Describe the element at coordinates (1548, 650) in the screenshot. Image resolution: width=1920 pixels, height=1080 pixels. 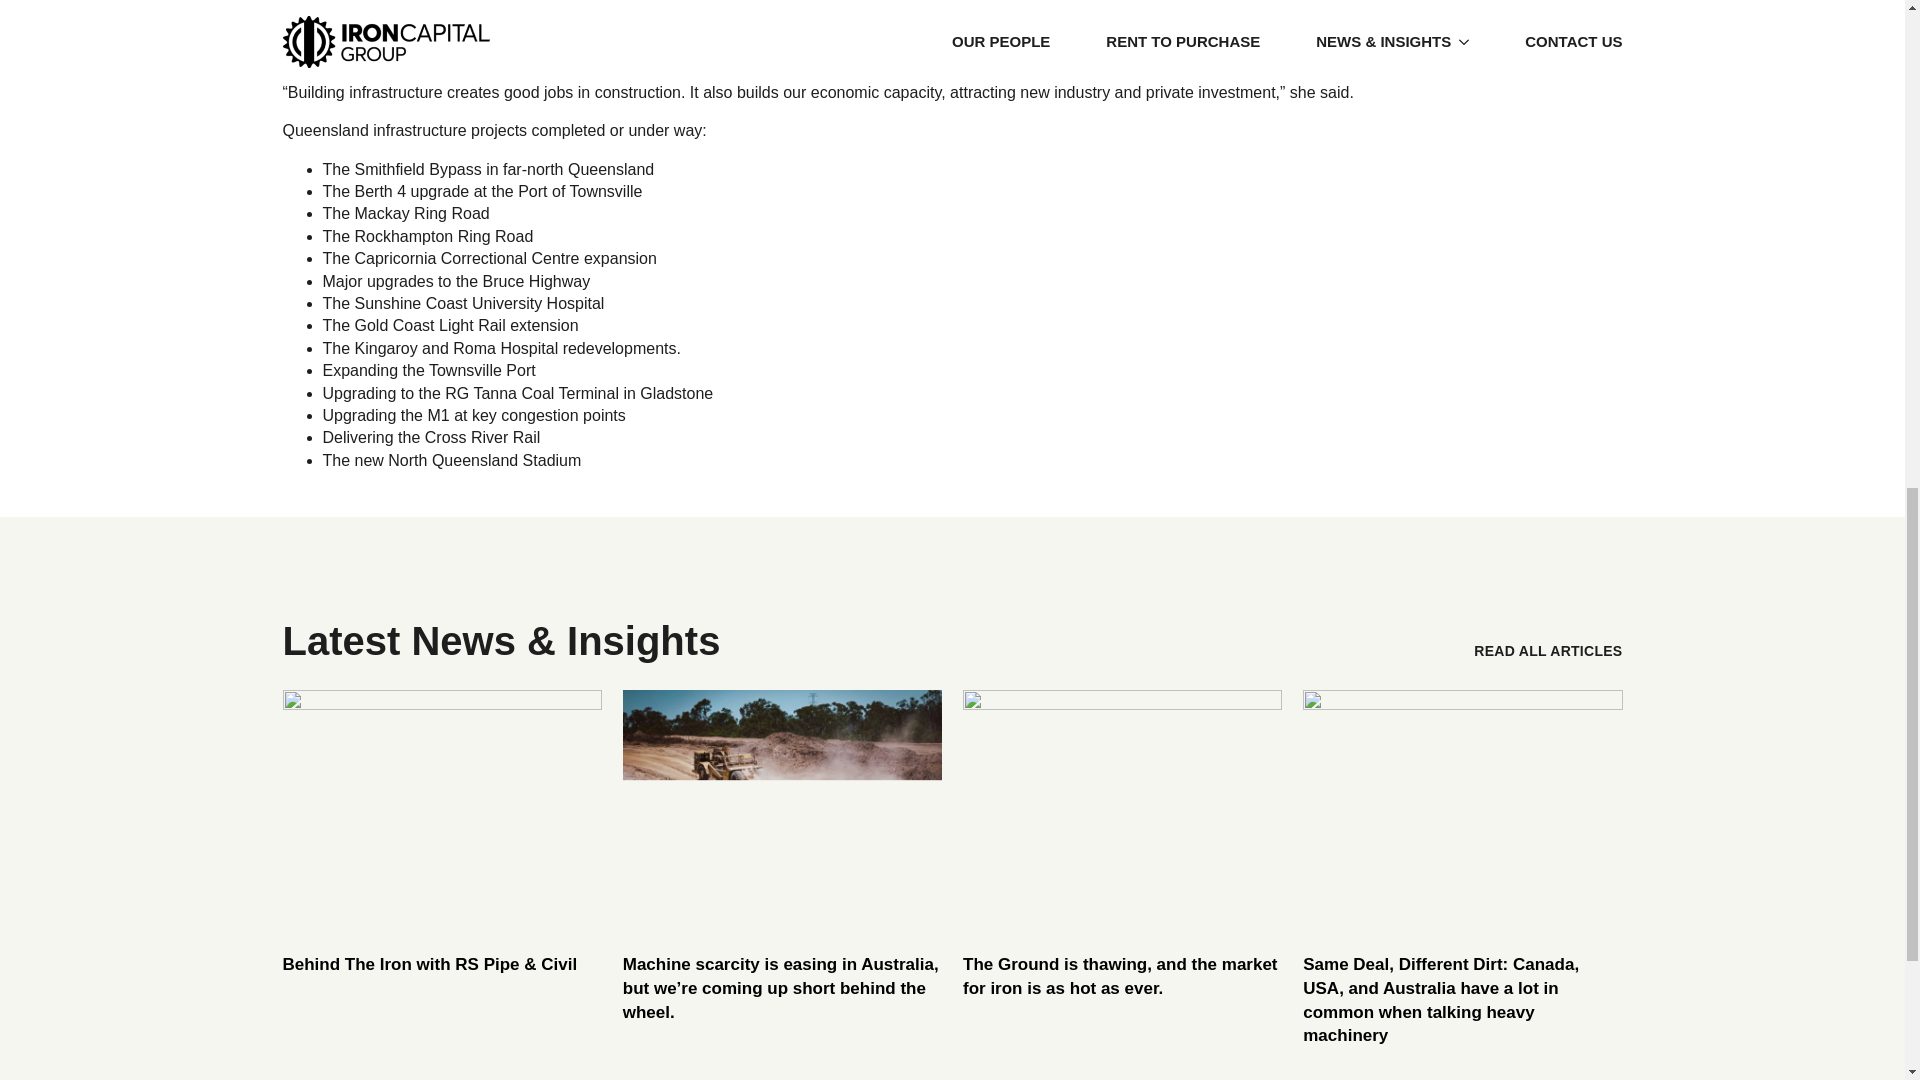
I see `READ ALL ARTICLES` at that location.